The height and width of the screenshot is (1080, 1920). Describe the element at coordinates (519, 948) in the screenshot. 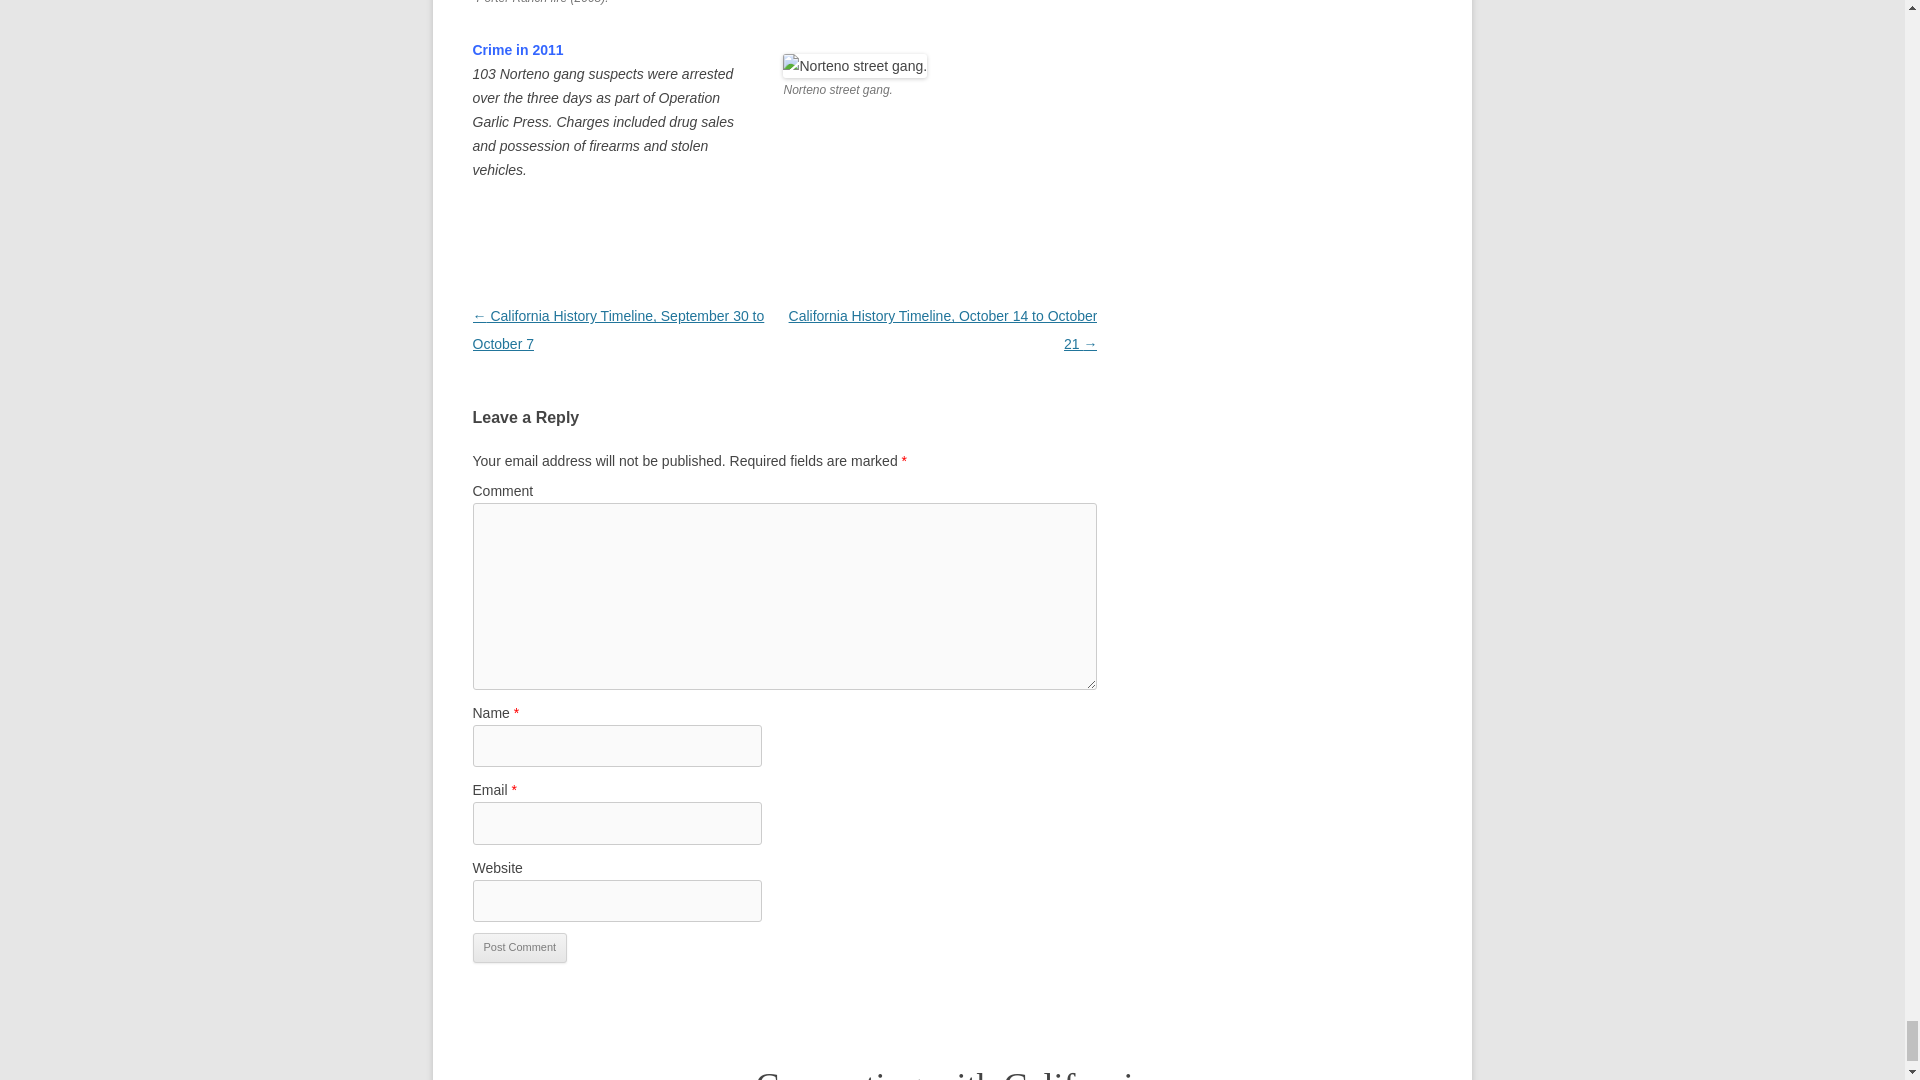

I see `Post Comment` at that location.